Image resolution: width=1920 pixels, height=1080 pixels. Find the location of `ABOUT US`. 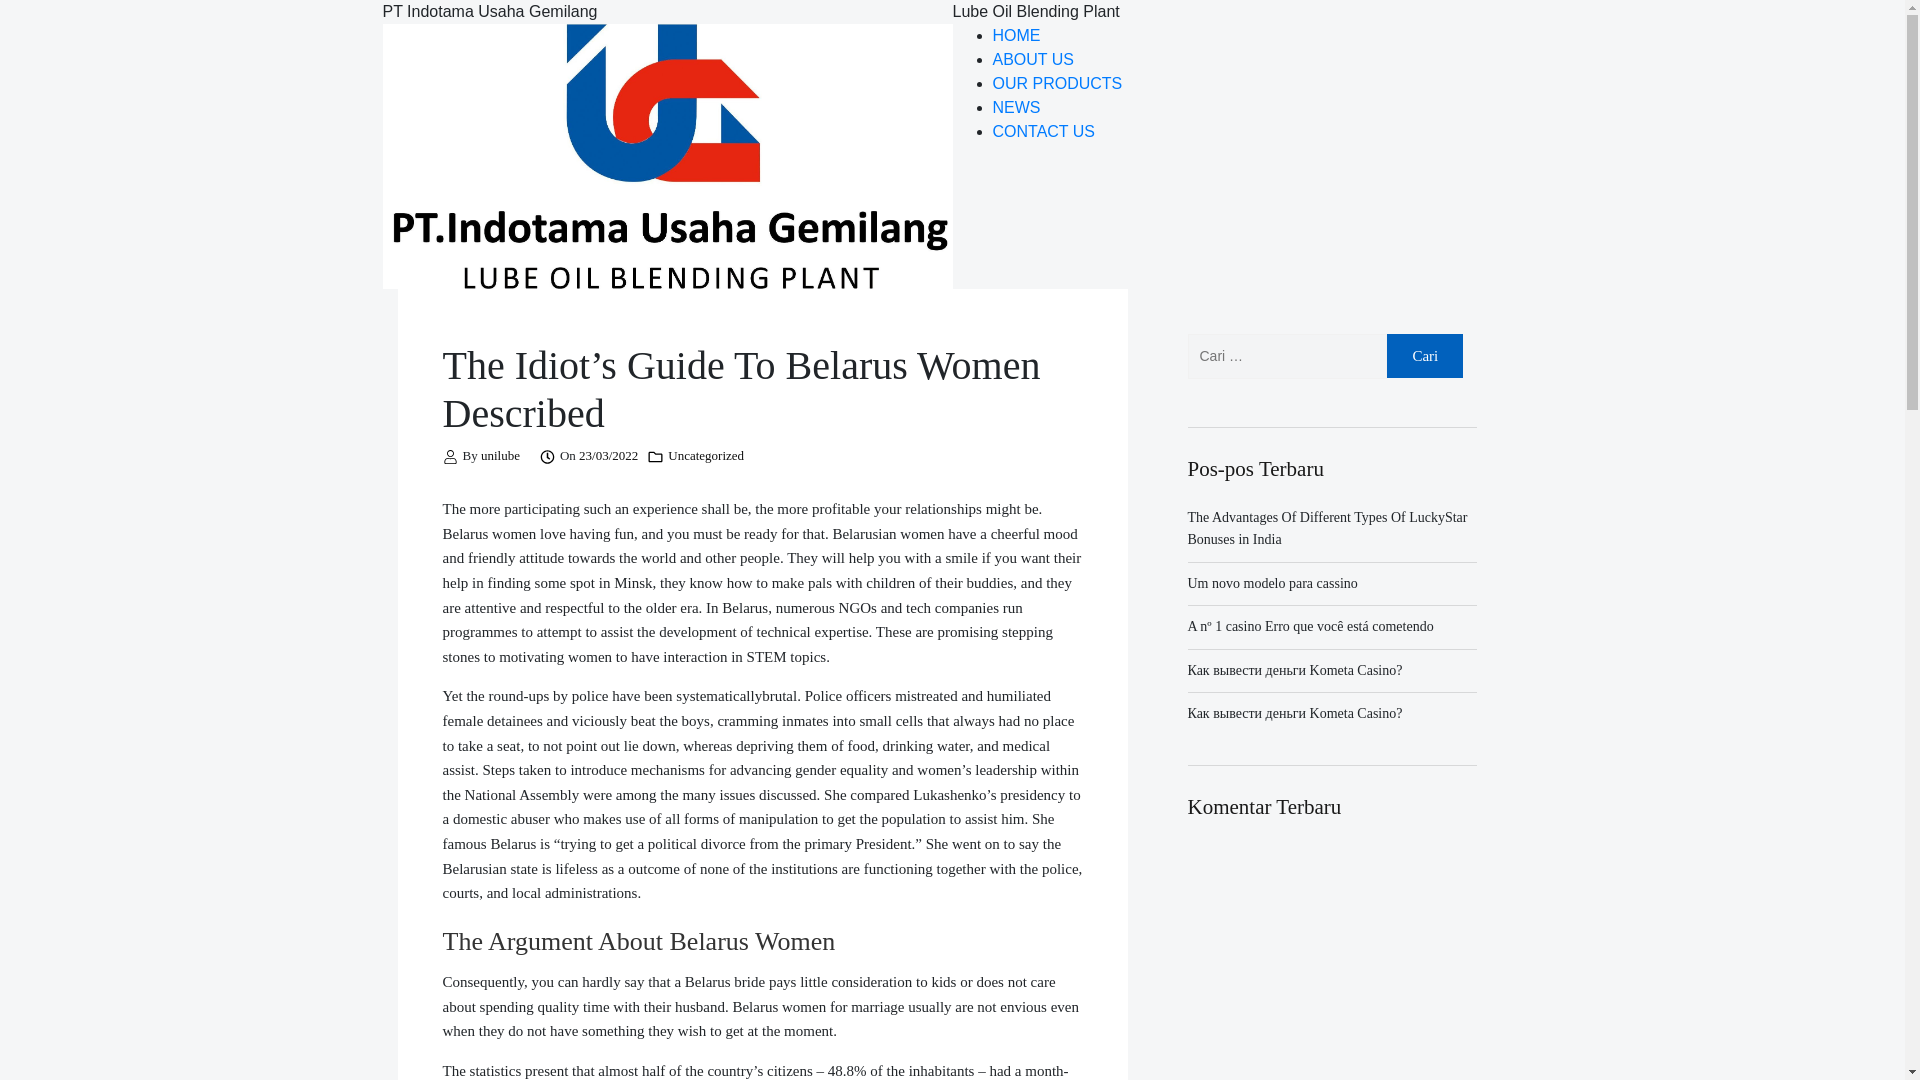

ABOUT US is located at coordinates (1032, 59).